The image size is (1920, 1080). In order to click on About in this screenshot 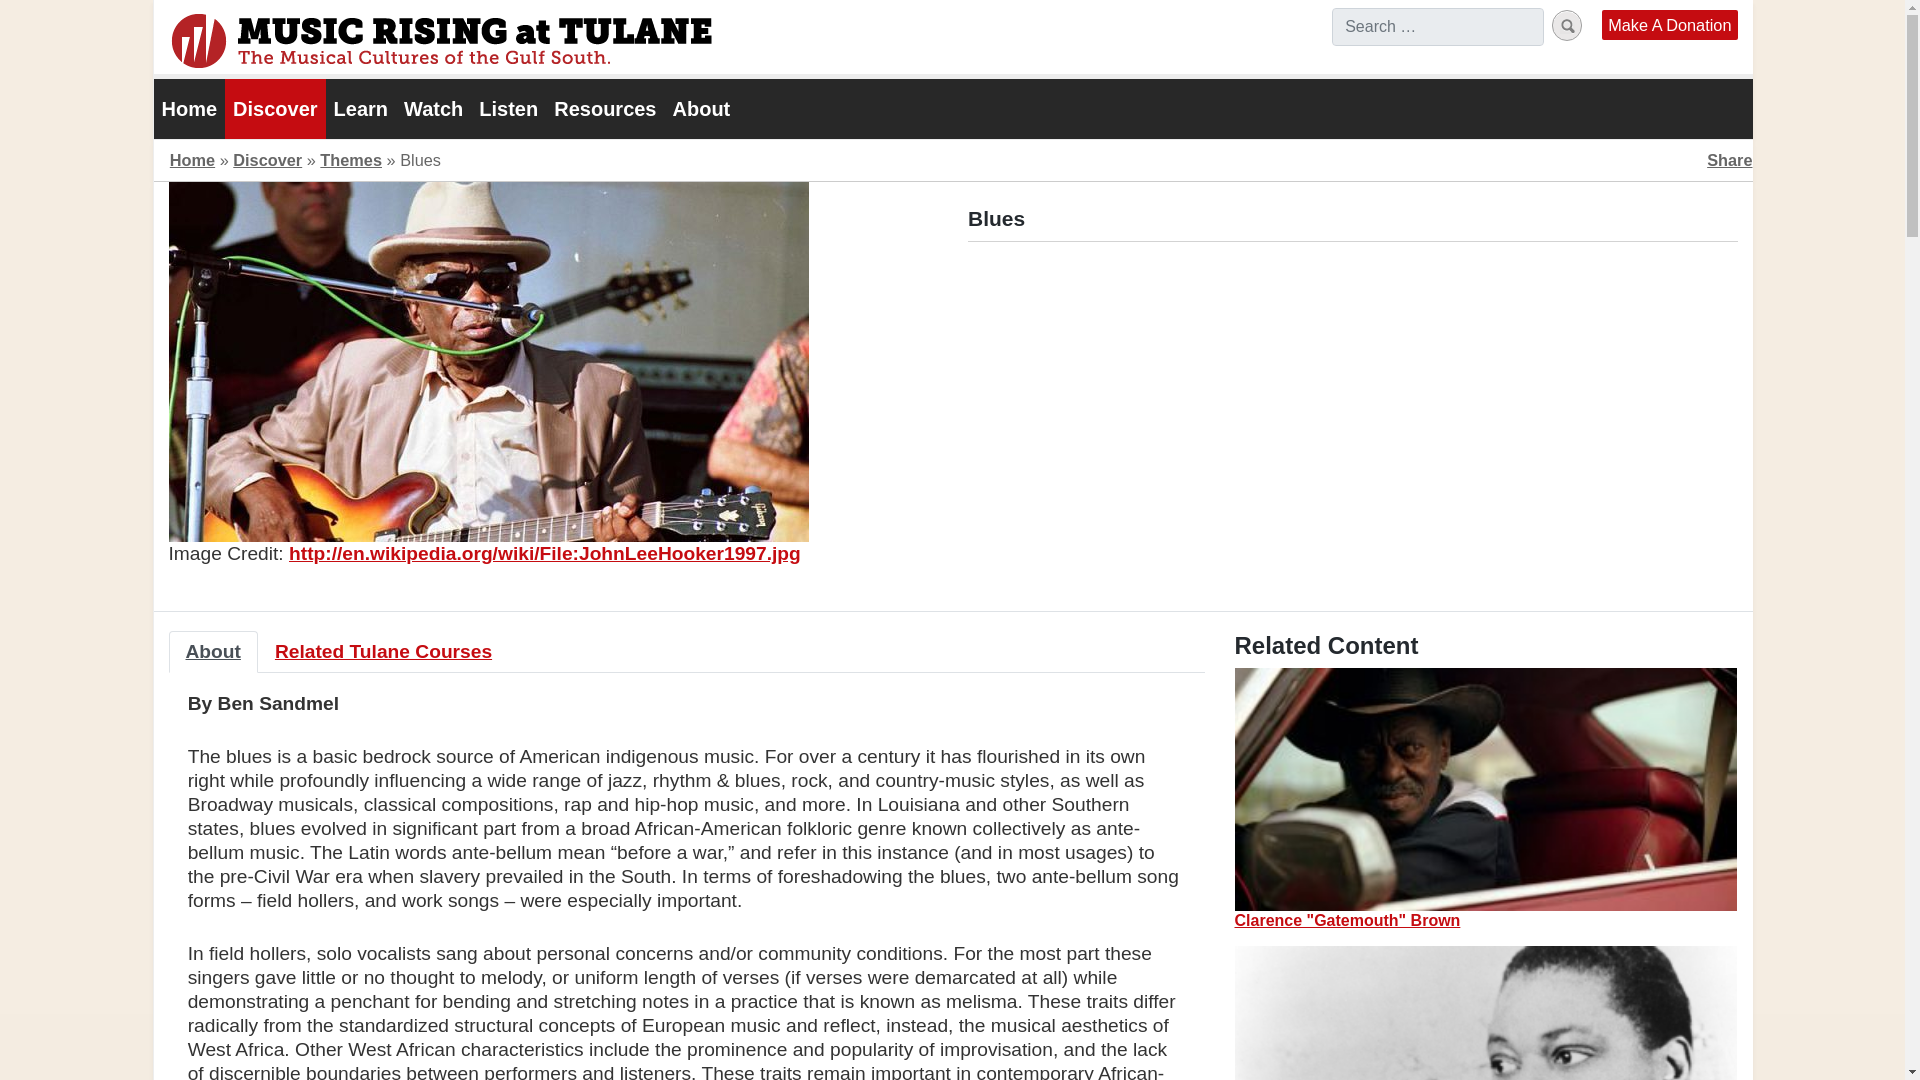, I will do `click(212, 651)`.